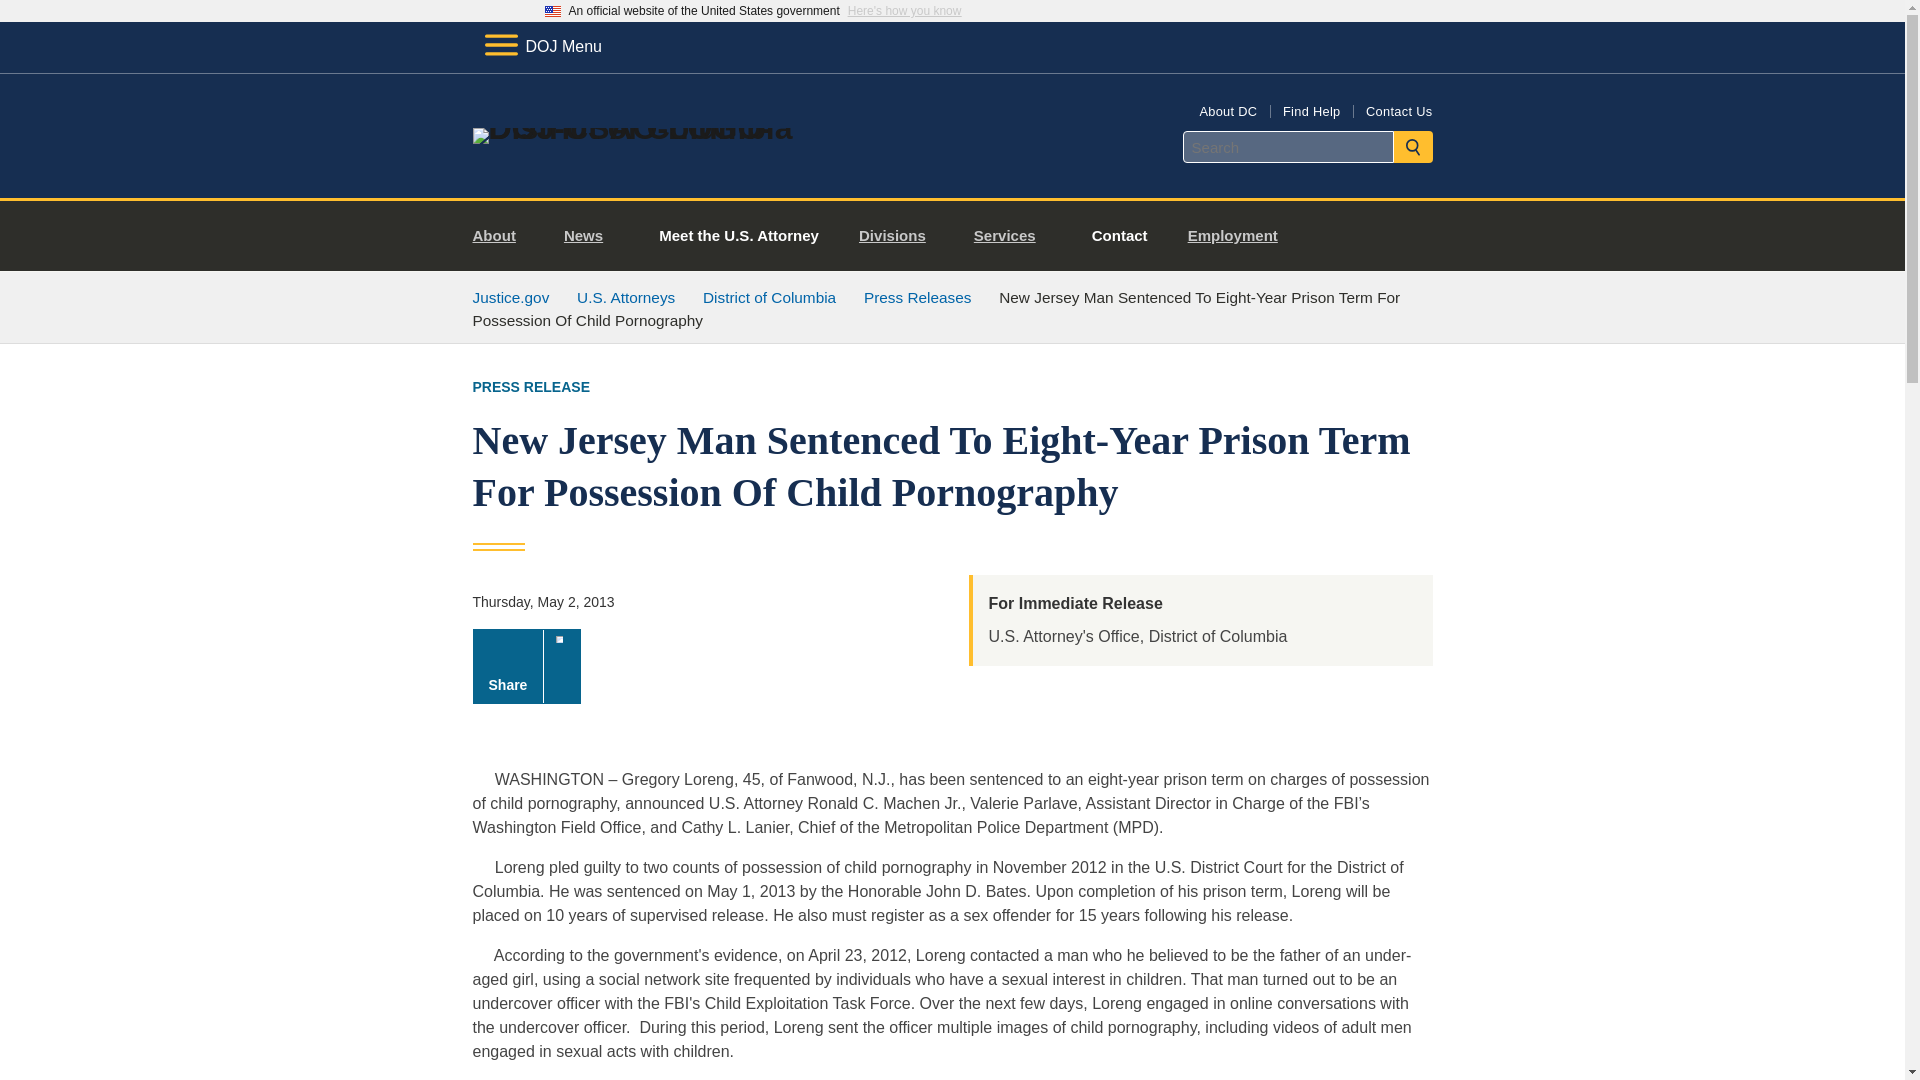 This screenshot has width=1920, height=1080. What do you see at coordinates (510, 297) in the screenshot?
I see `Justice.gov` at bounding box center [510, 297].